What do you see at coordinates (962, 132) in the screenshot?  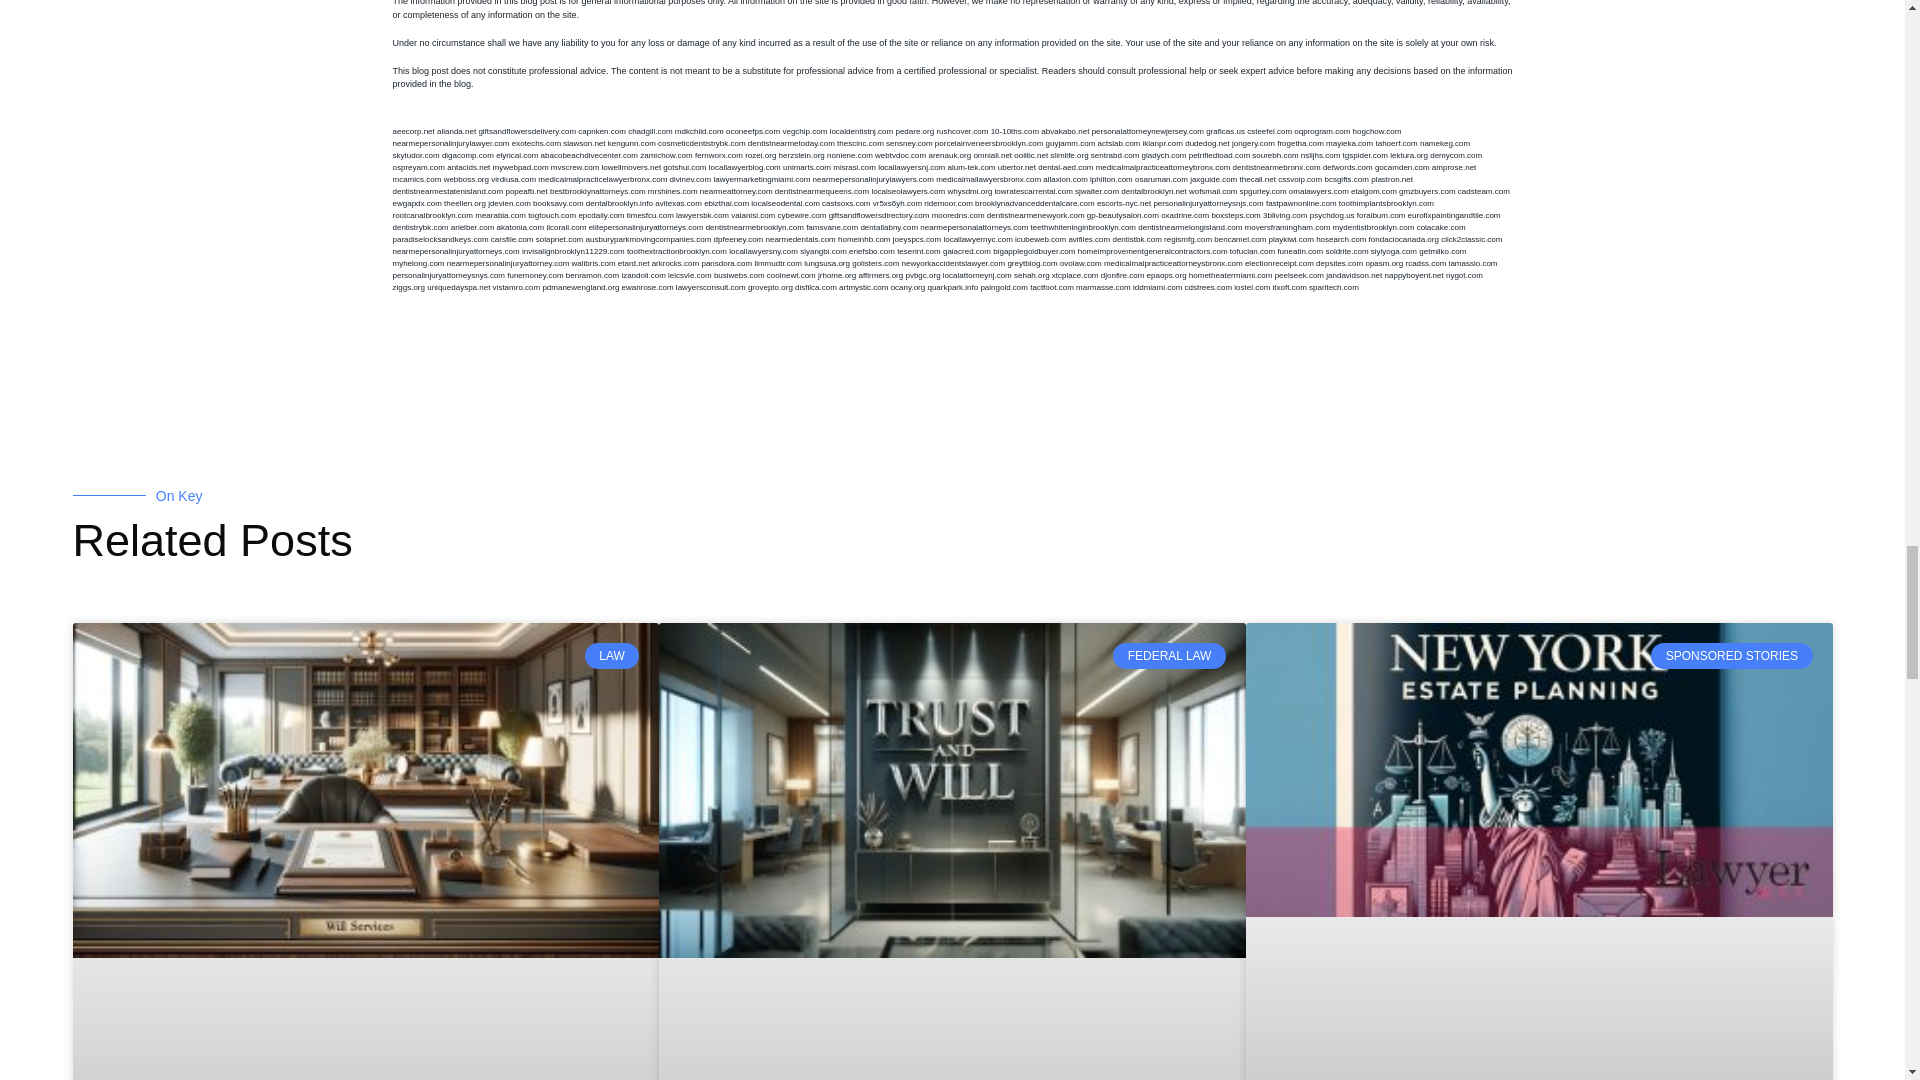 I see `rushcover.com` at bounding box center [962, 132].